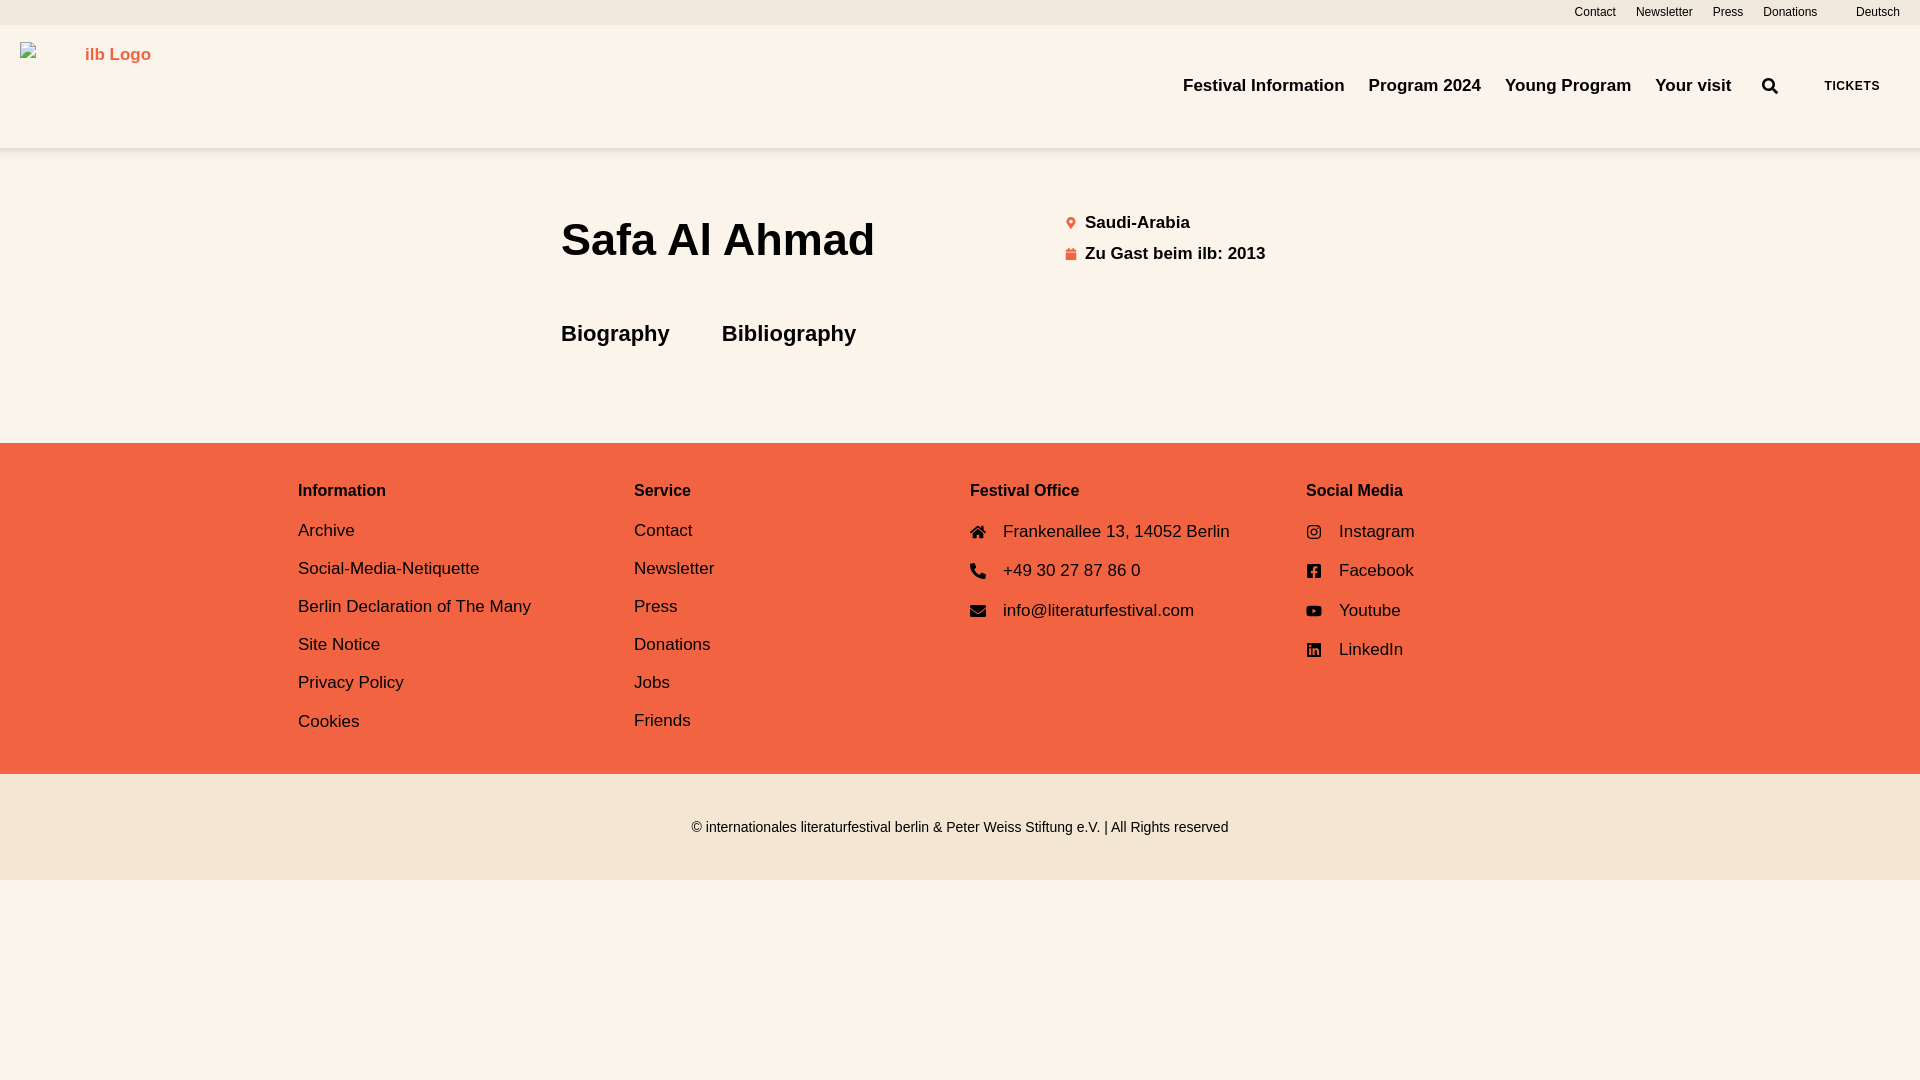 This screenshot has width=1920, height=1080. I want to click on Deutsch, so click(1868, 12).